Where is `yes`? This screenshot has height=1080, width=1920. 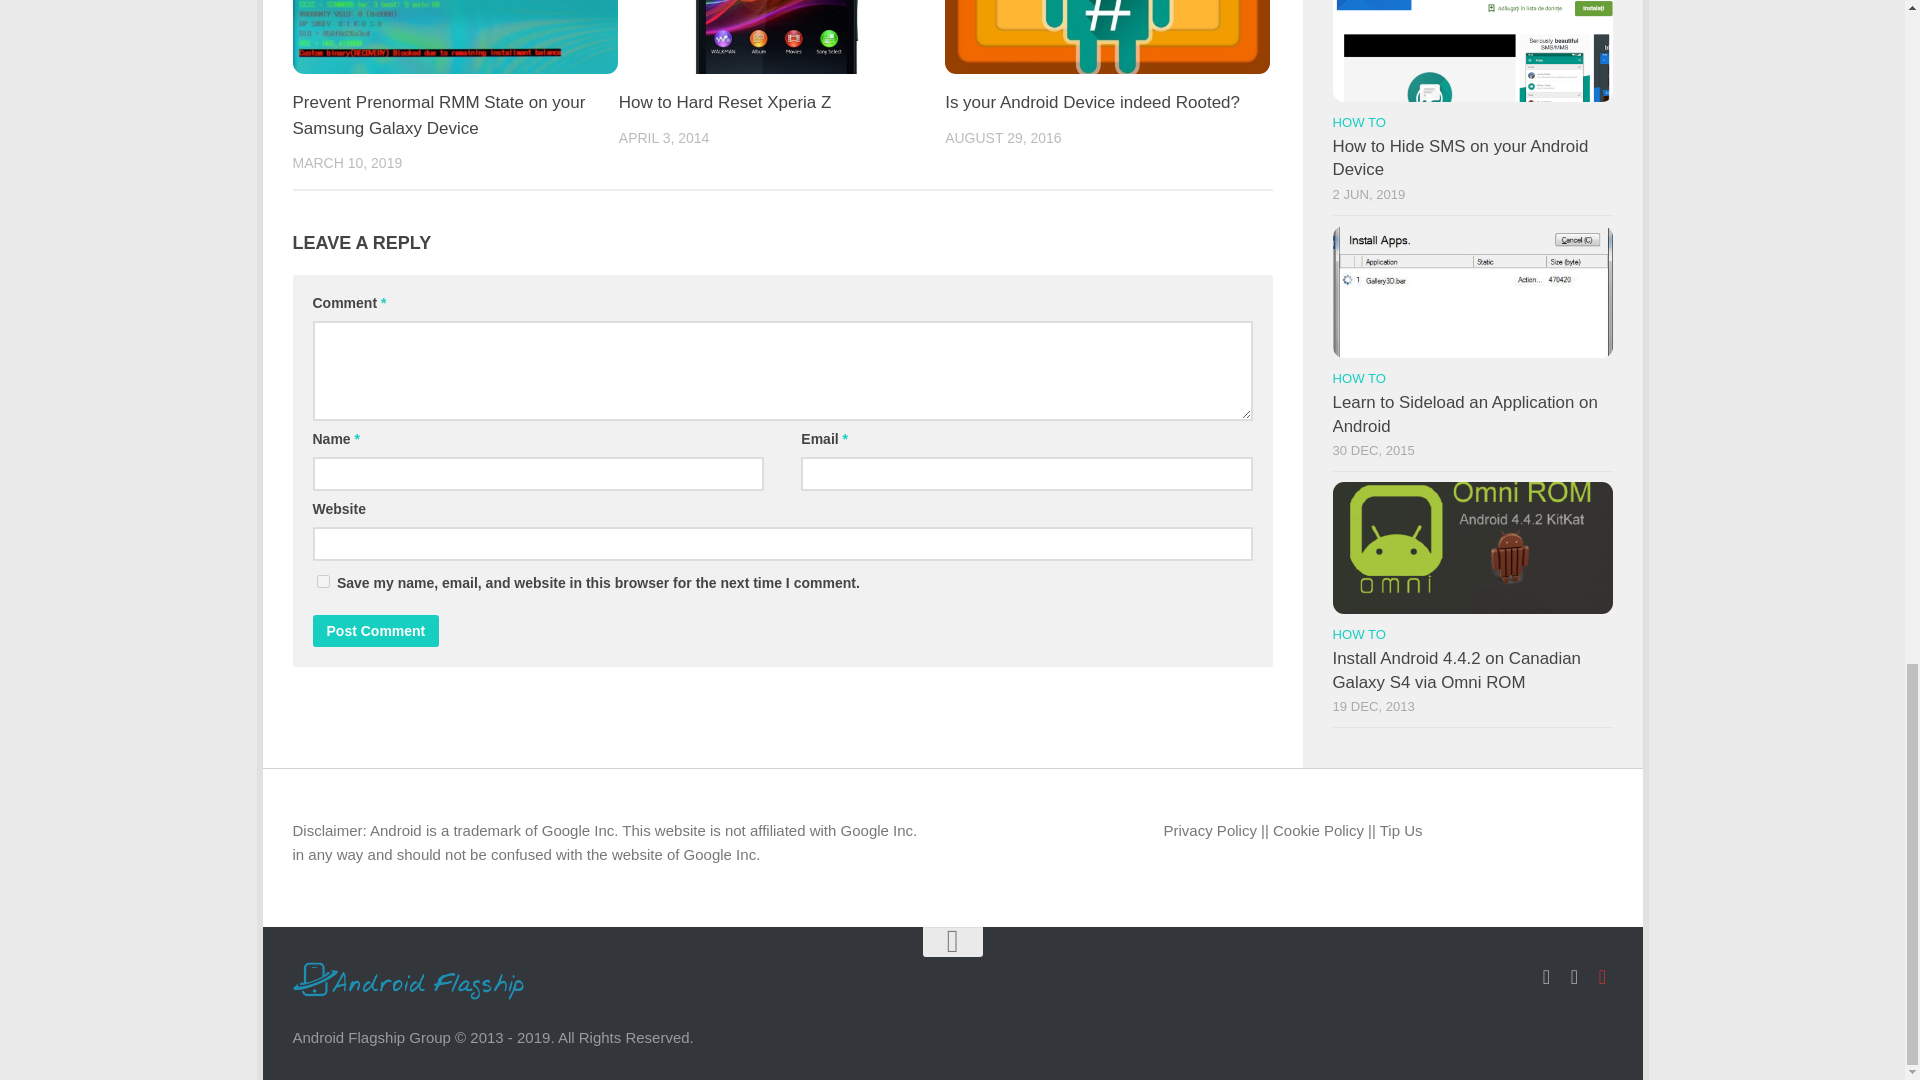
yes is located at coordinates (322, 580).